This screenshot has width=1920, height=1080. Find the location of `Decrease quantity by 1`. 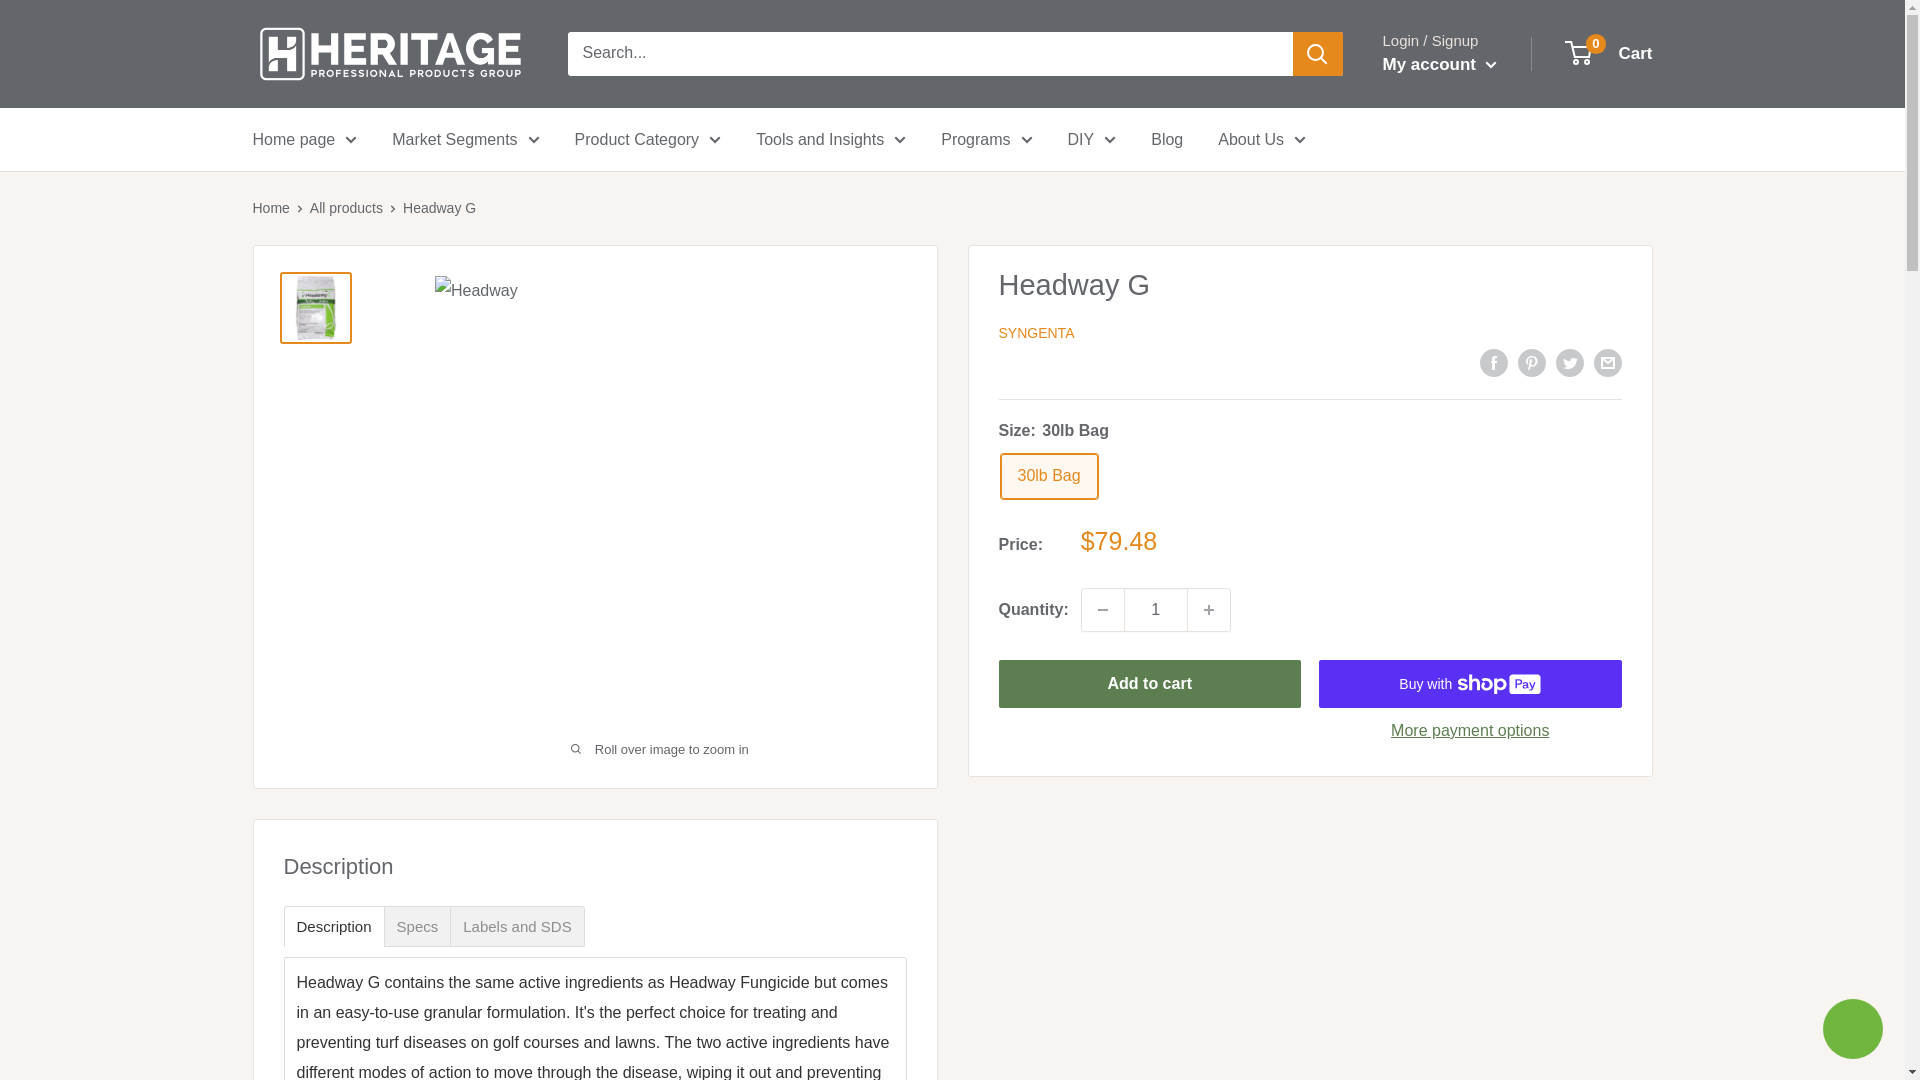

Decrease quantity by 1 is located at coordinates (1102, 609).